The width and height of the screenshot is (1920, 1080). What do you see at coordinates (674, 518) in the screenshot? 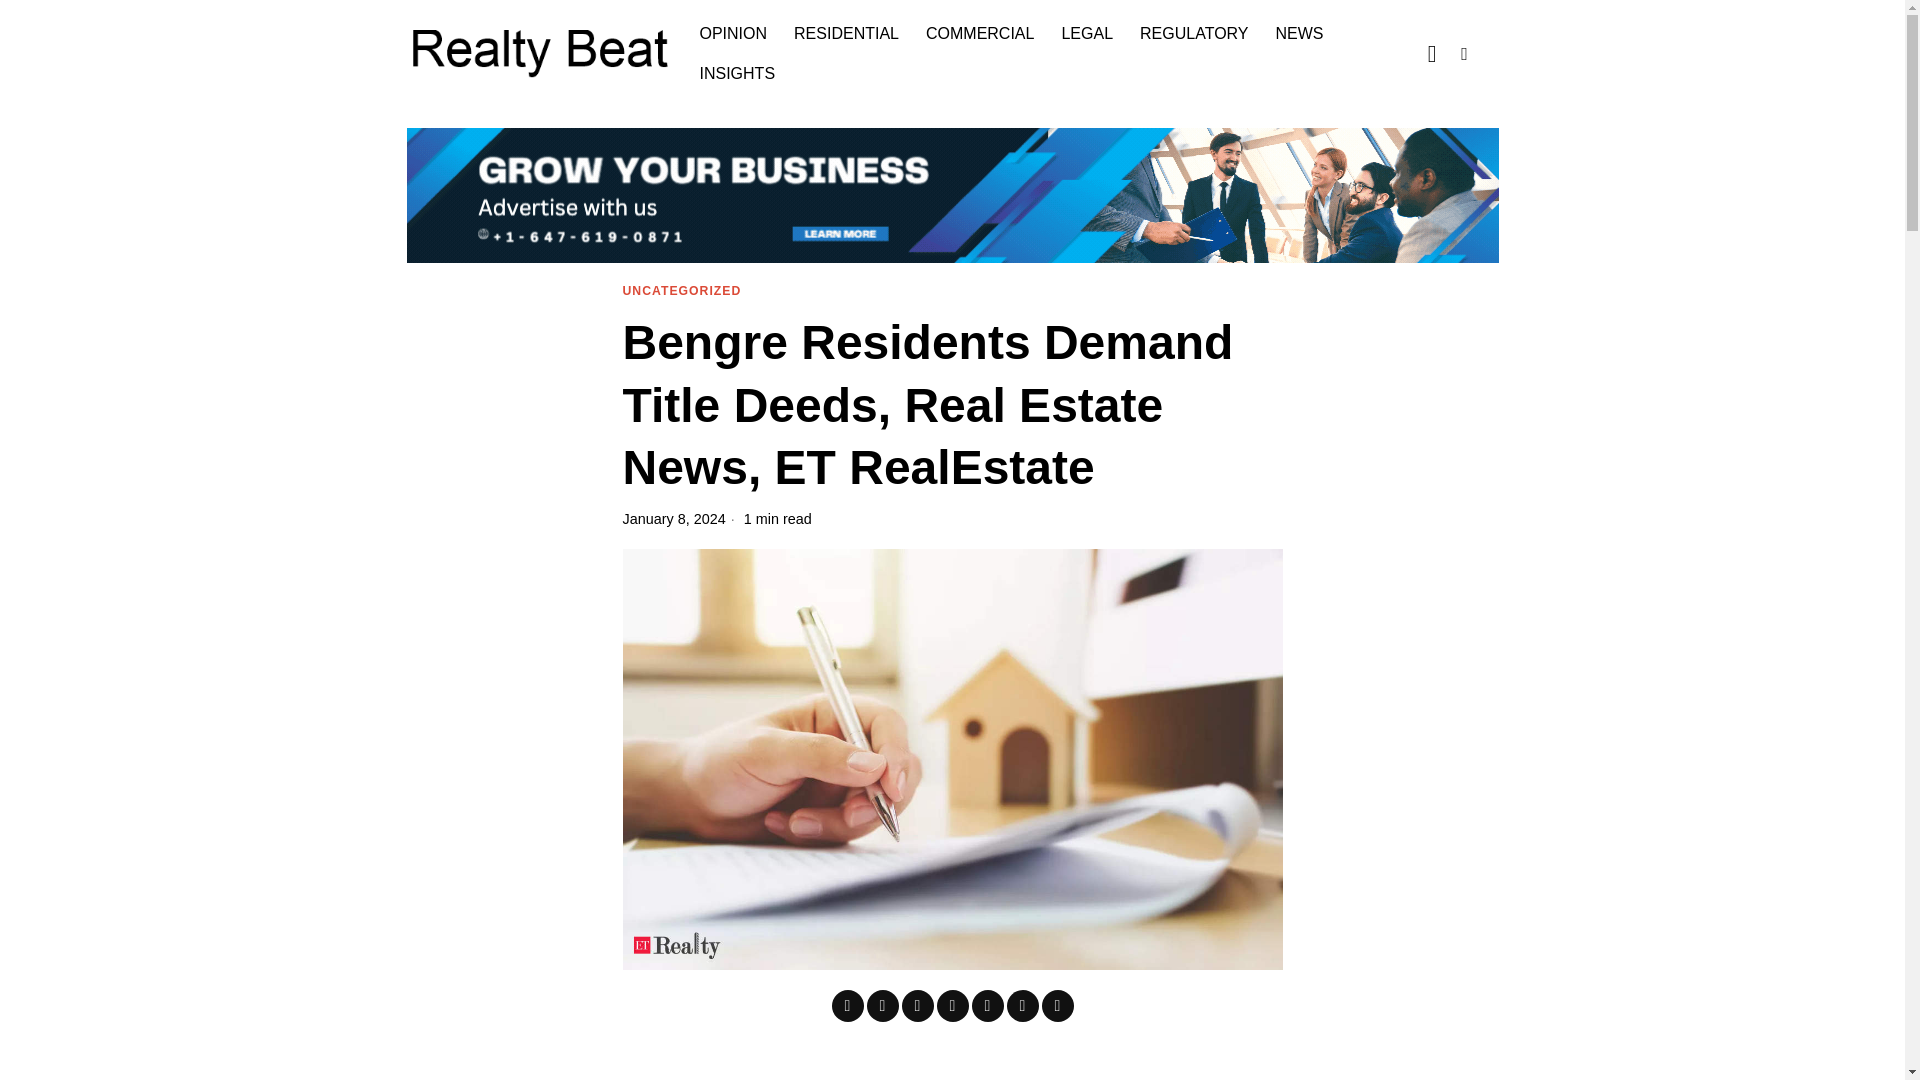
I see `08 Jan, 2024 07:39:22` at bounding box center [674, 518].